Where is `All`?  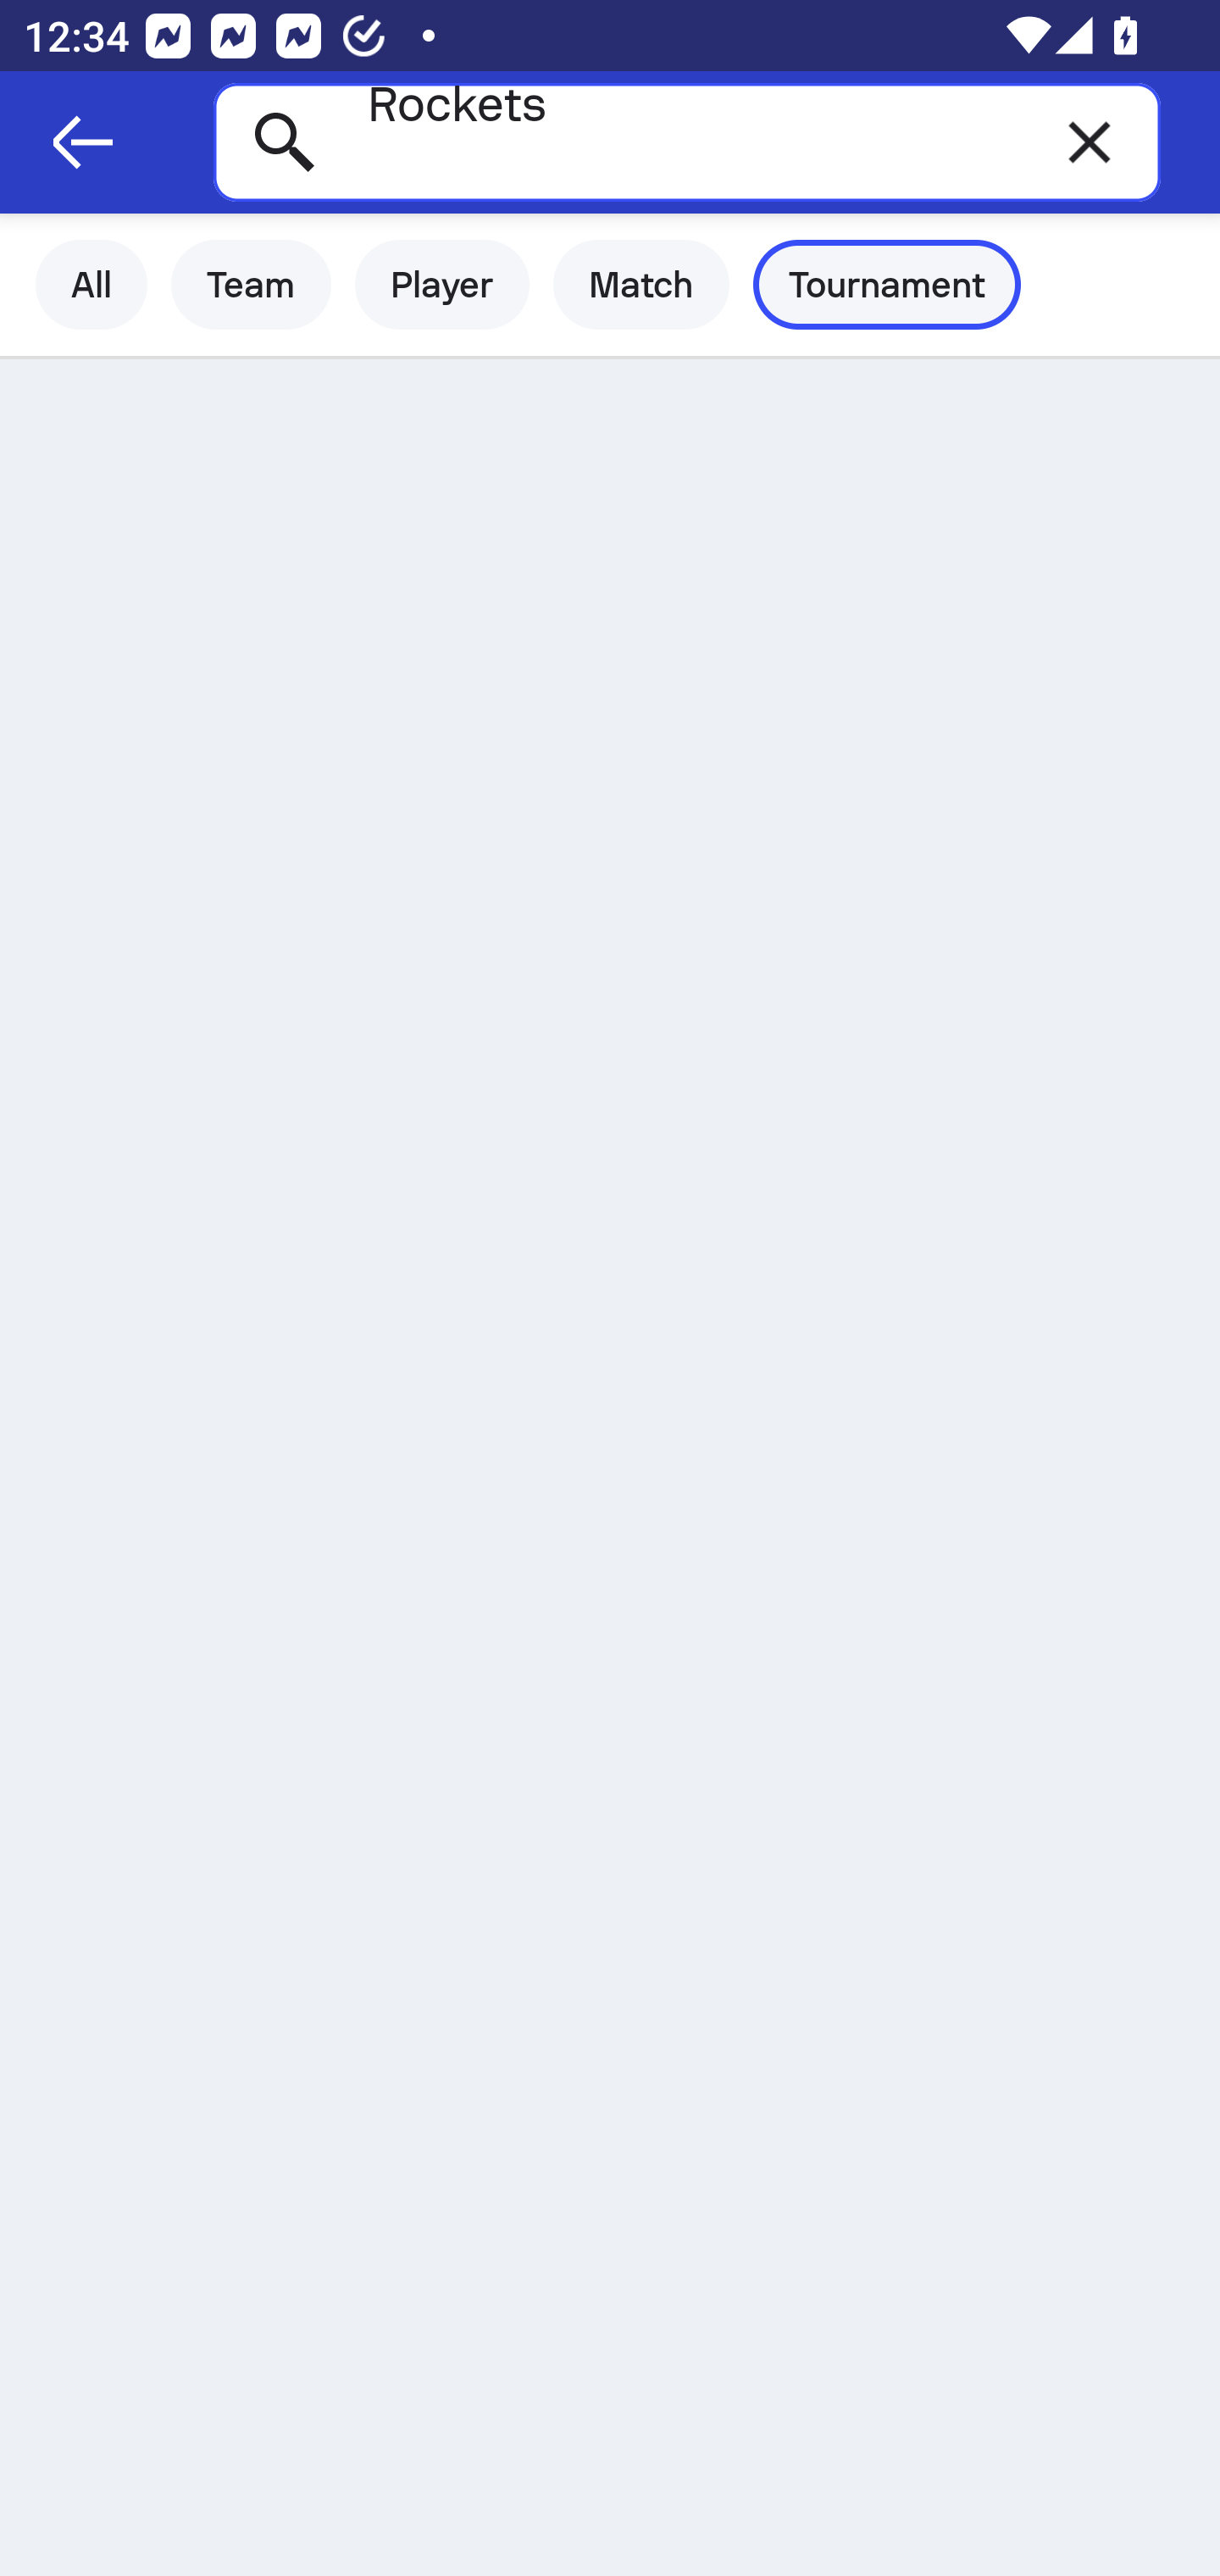 All is located at coordinates (91, 285).